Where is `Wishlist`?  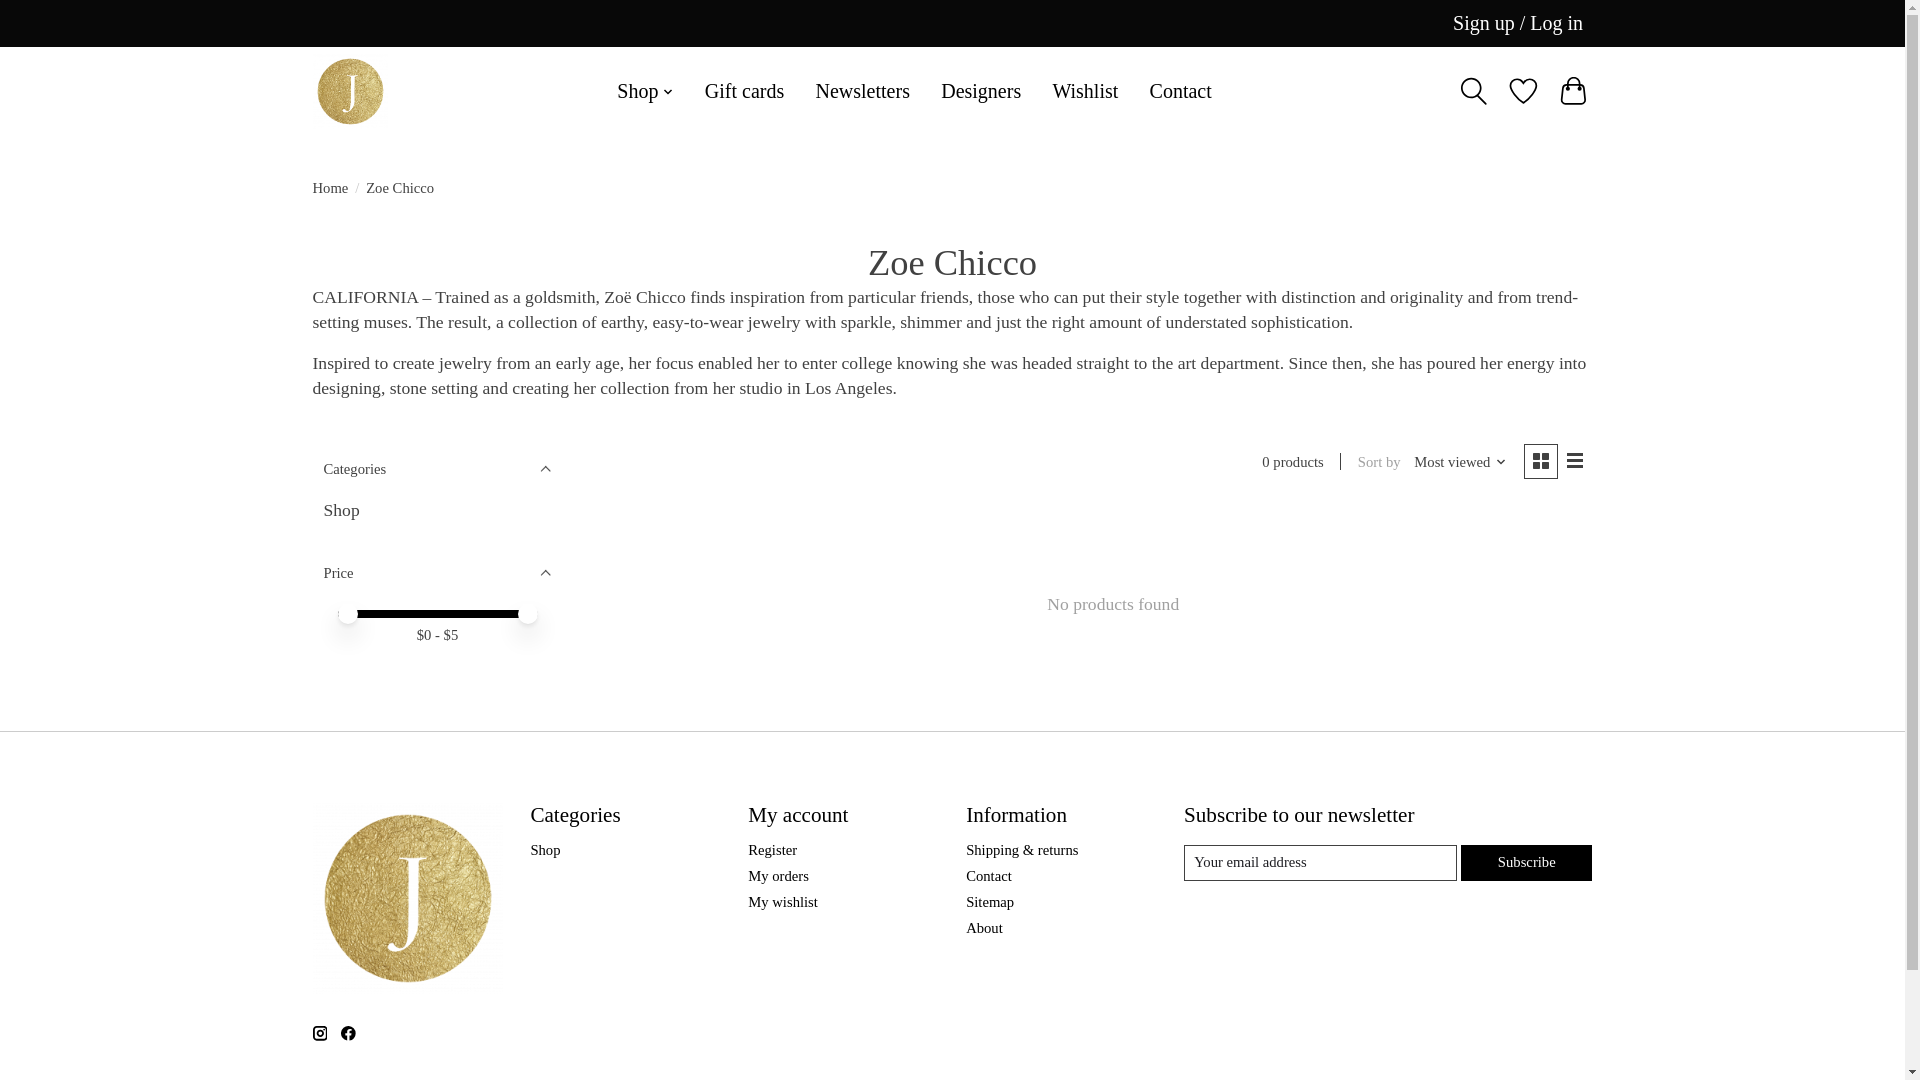
Wishlist is located at coordinates (1085, 92).